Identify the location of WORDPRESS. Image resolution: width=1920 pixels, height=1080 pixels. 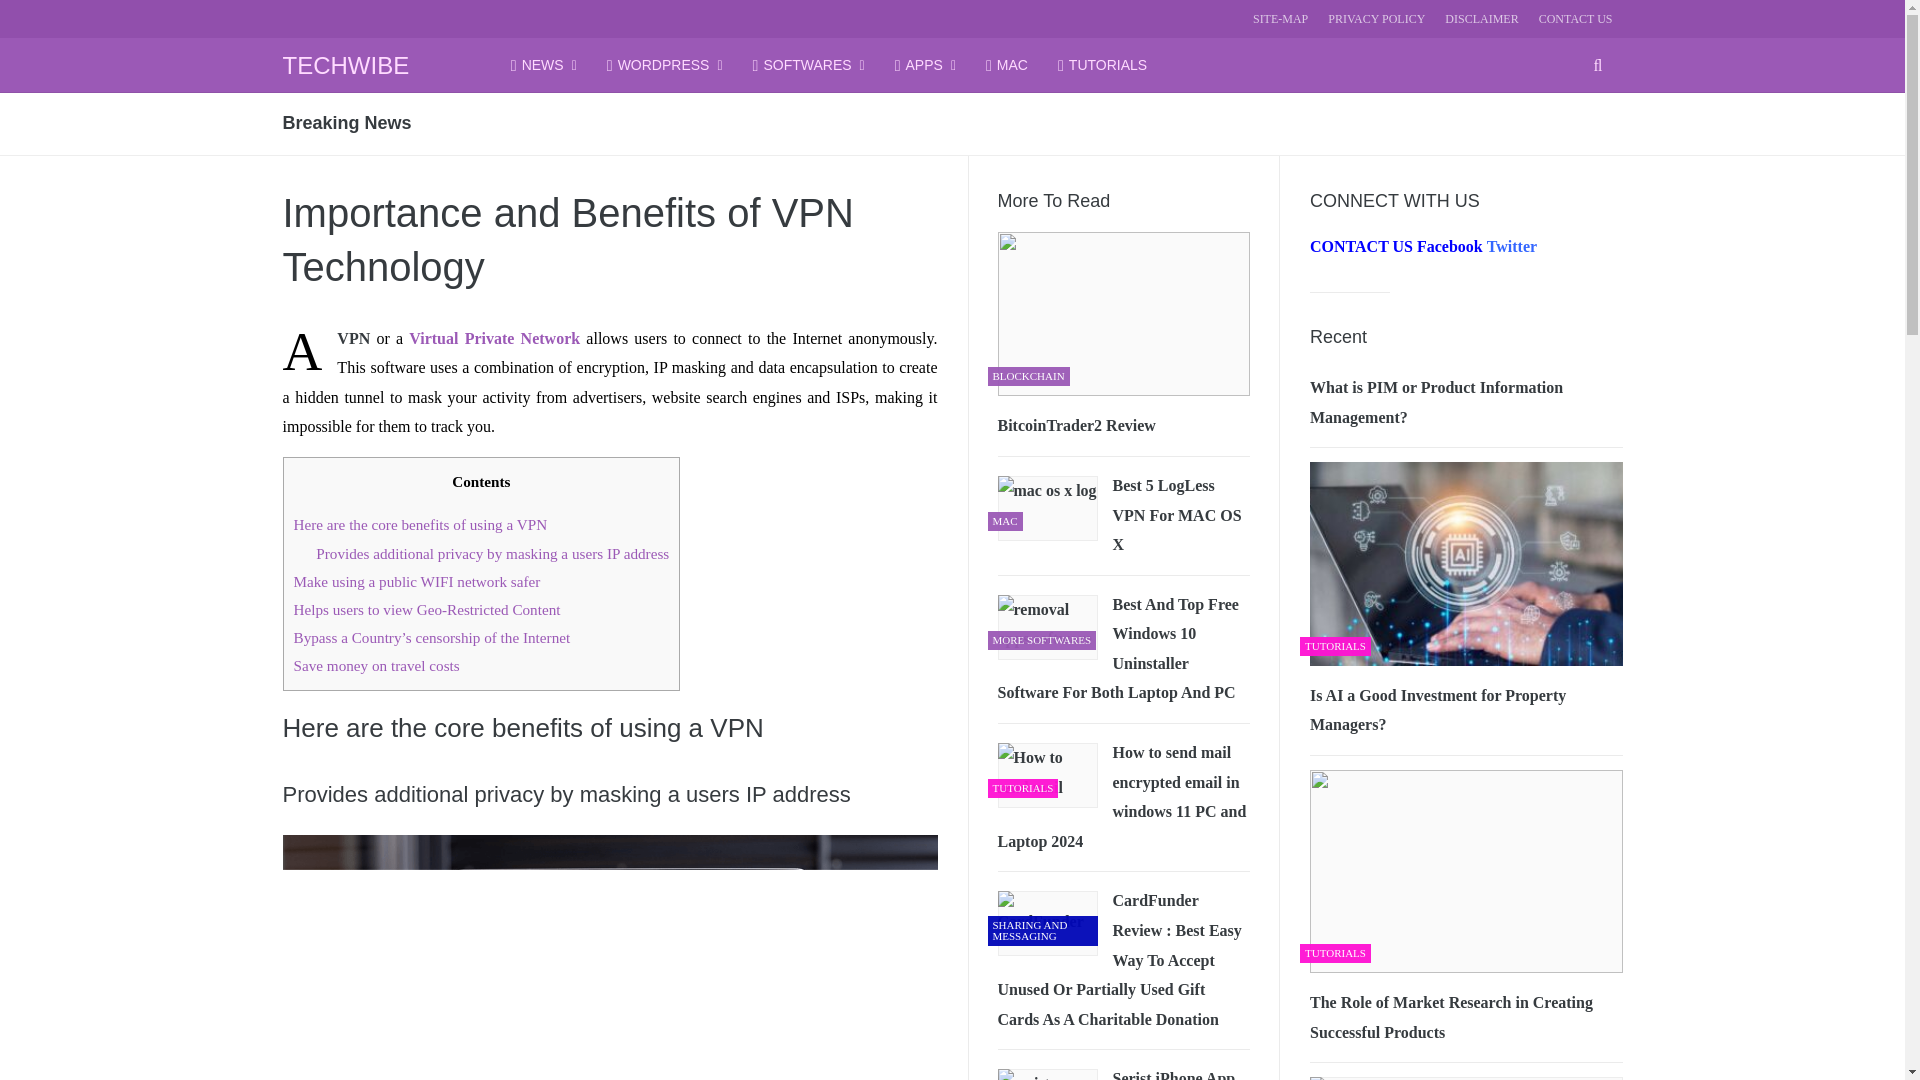
(664, 64).